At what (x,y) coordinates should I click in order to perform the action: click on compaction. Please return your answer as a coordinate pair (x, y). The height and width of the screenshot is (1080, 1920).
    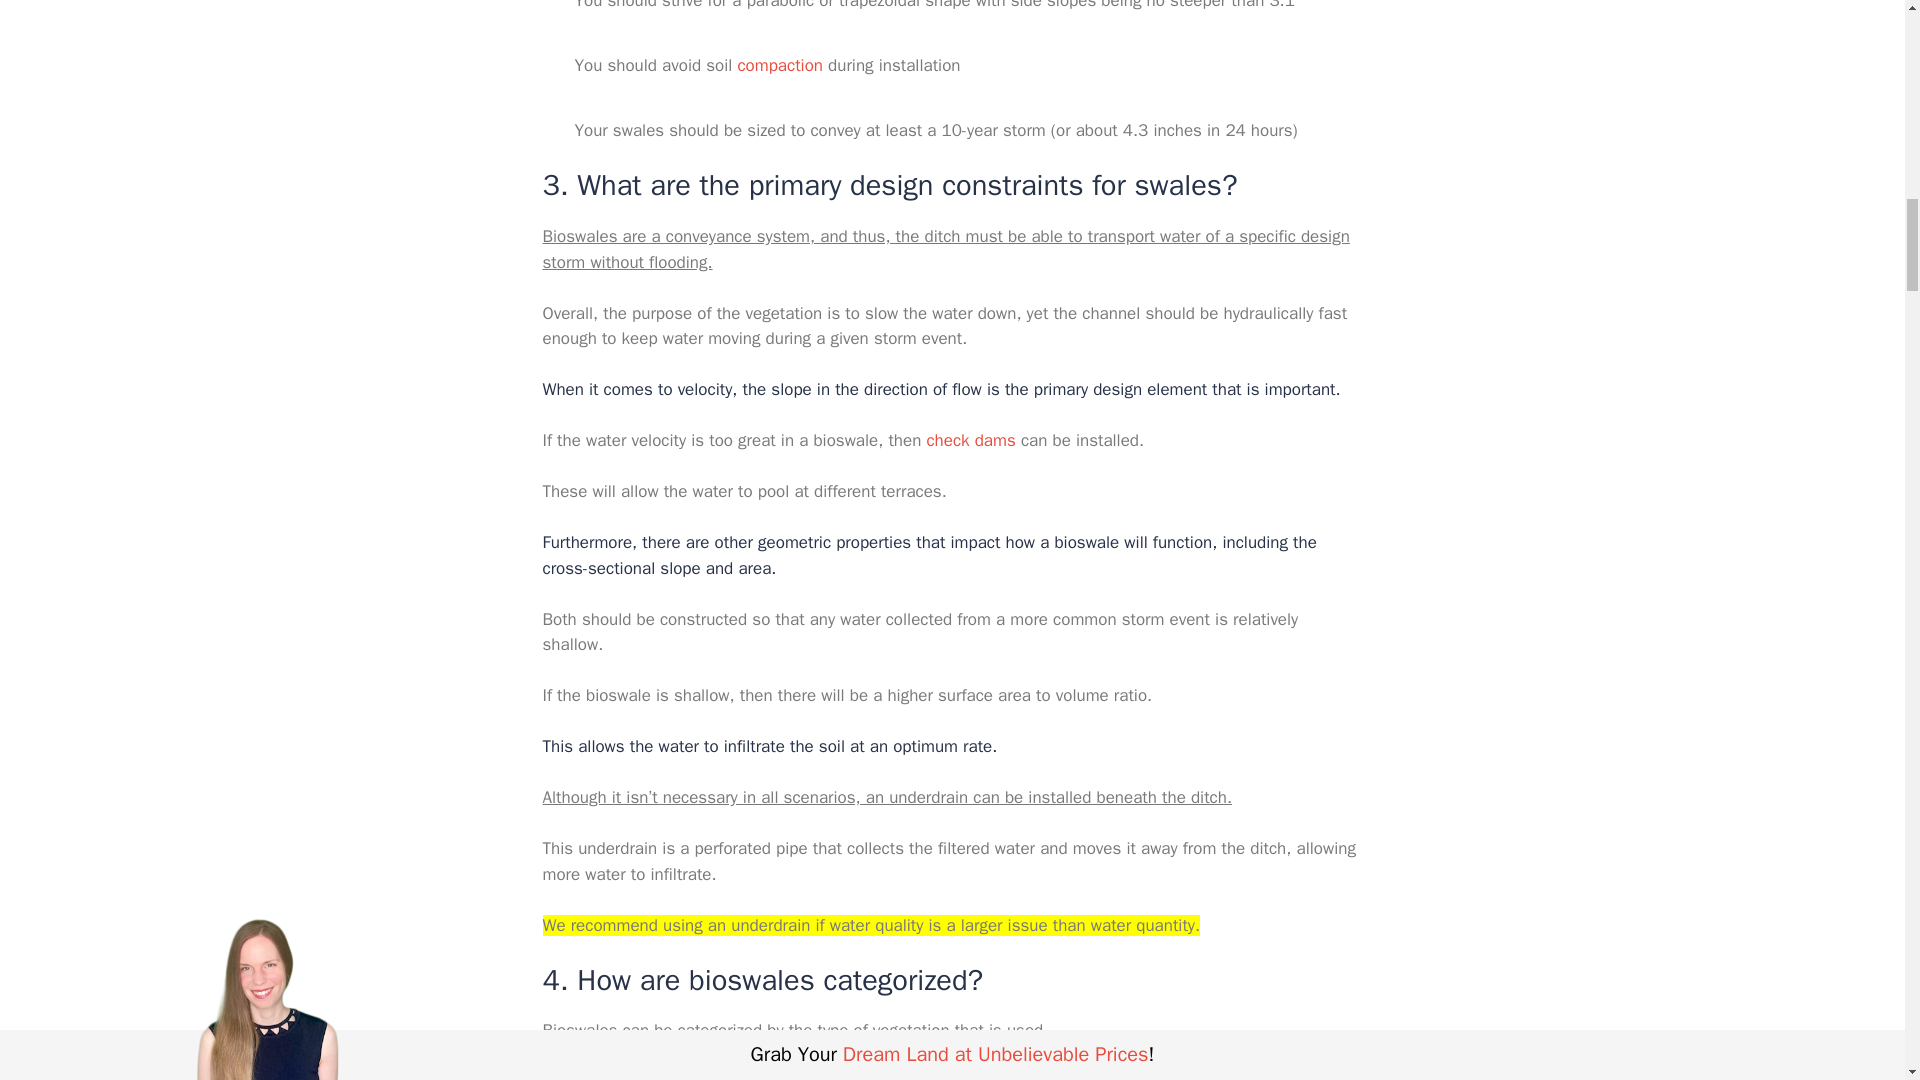
    Looking at the image, I should click on (780, 65).